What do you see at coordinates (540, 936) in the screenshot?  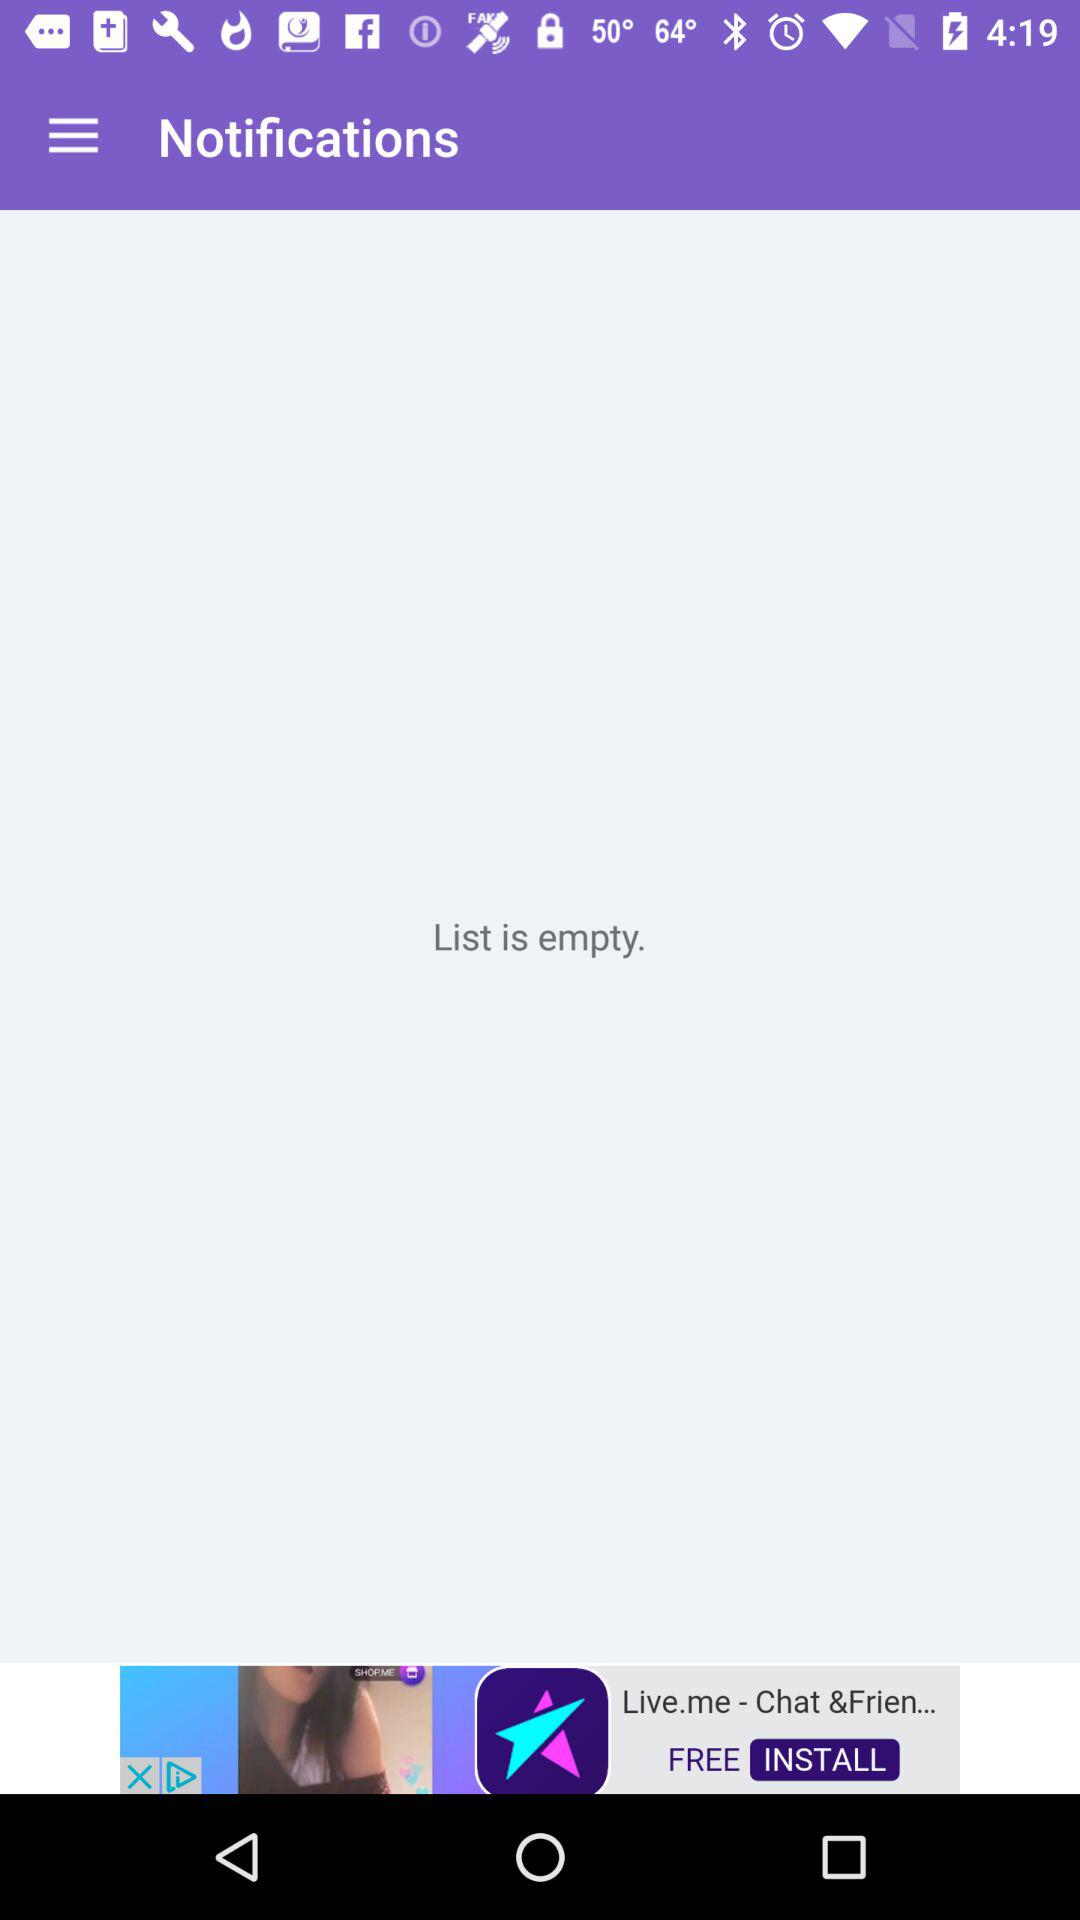 I see `color print` at bounding box center [540, 936].